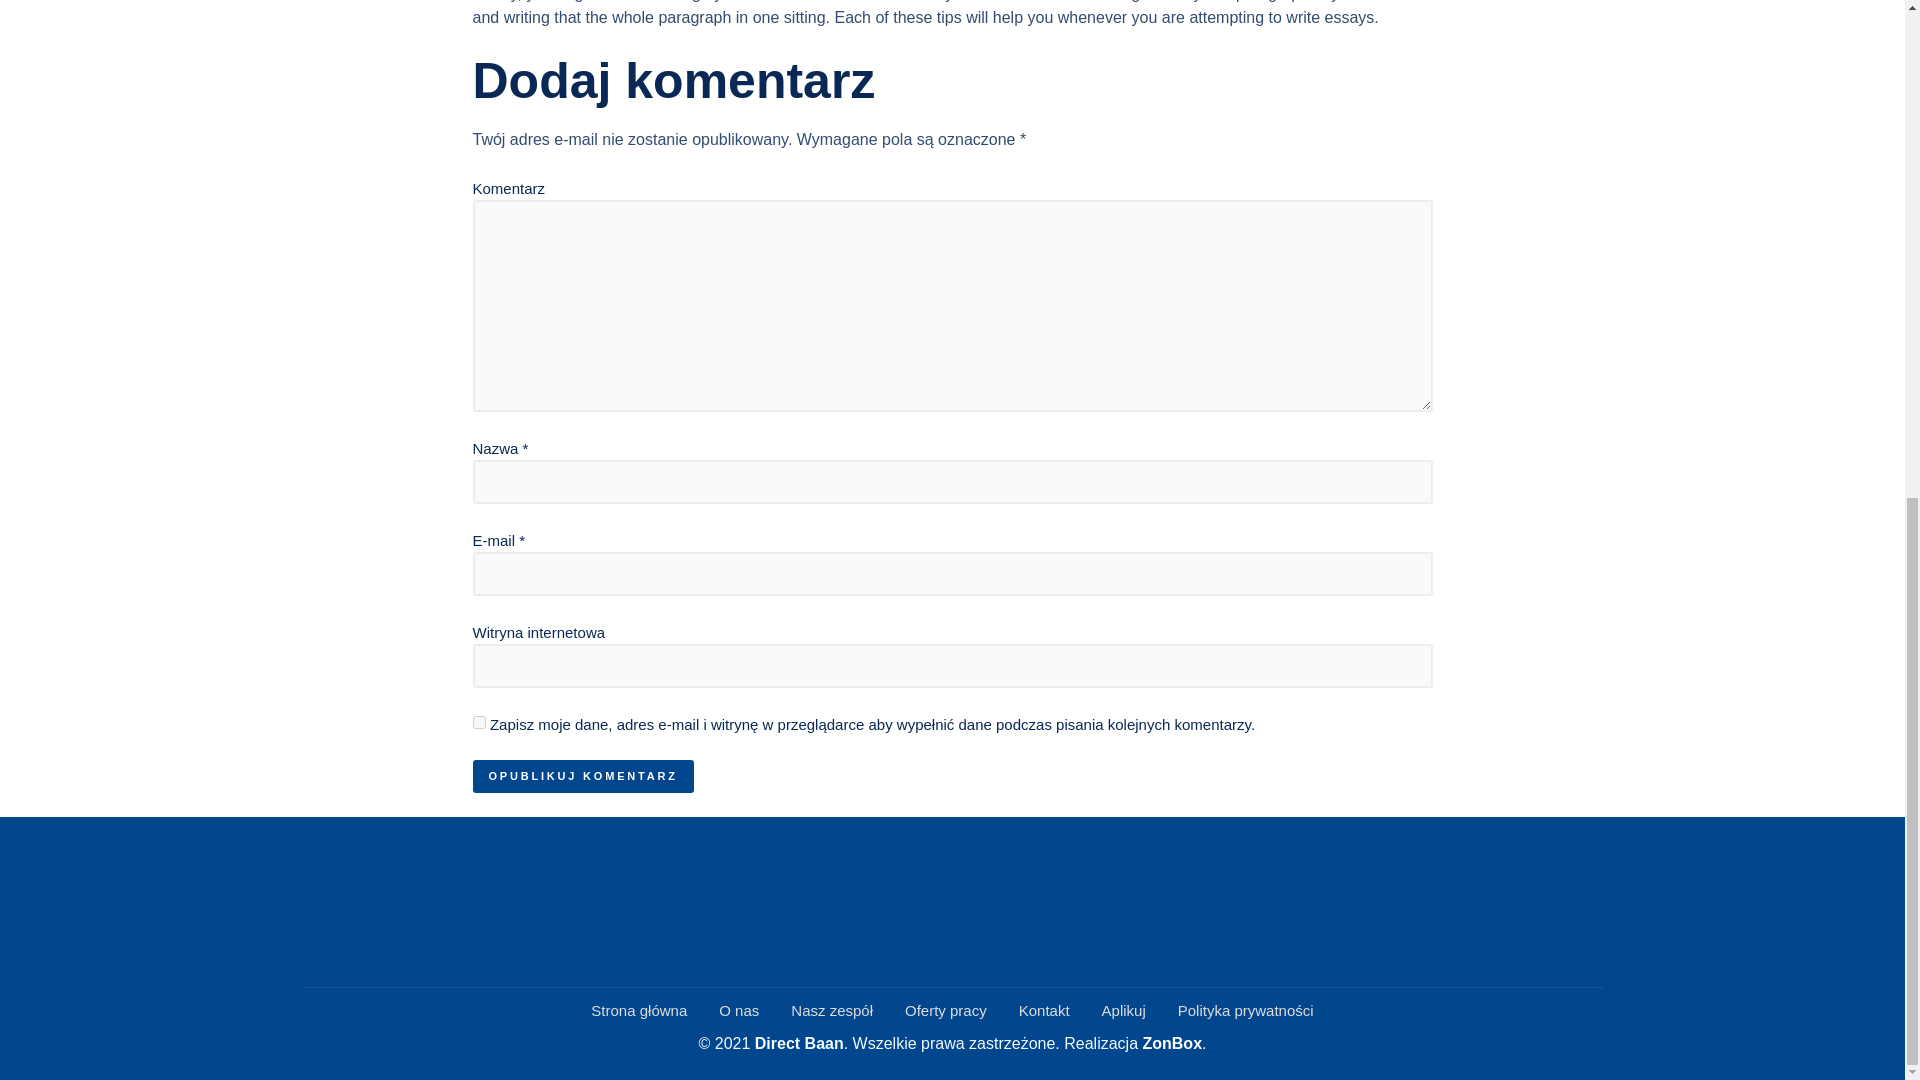  Describe the element at coordinates (738, 1011) in the screenshot. I see `O nas` at that location.